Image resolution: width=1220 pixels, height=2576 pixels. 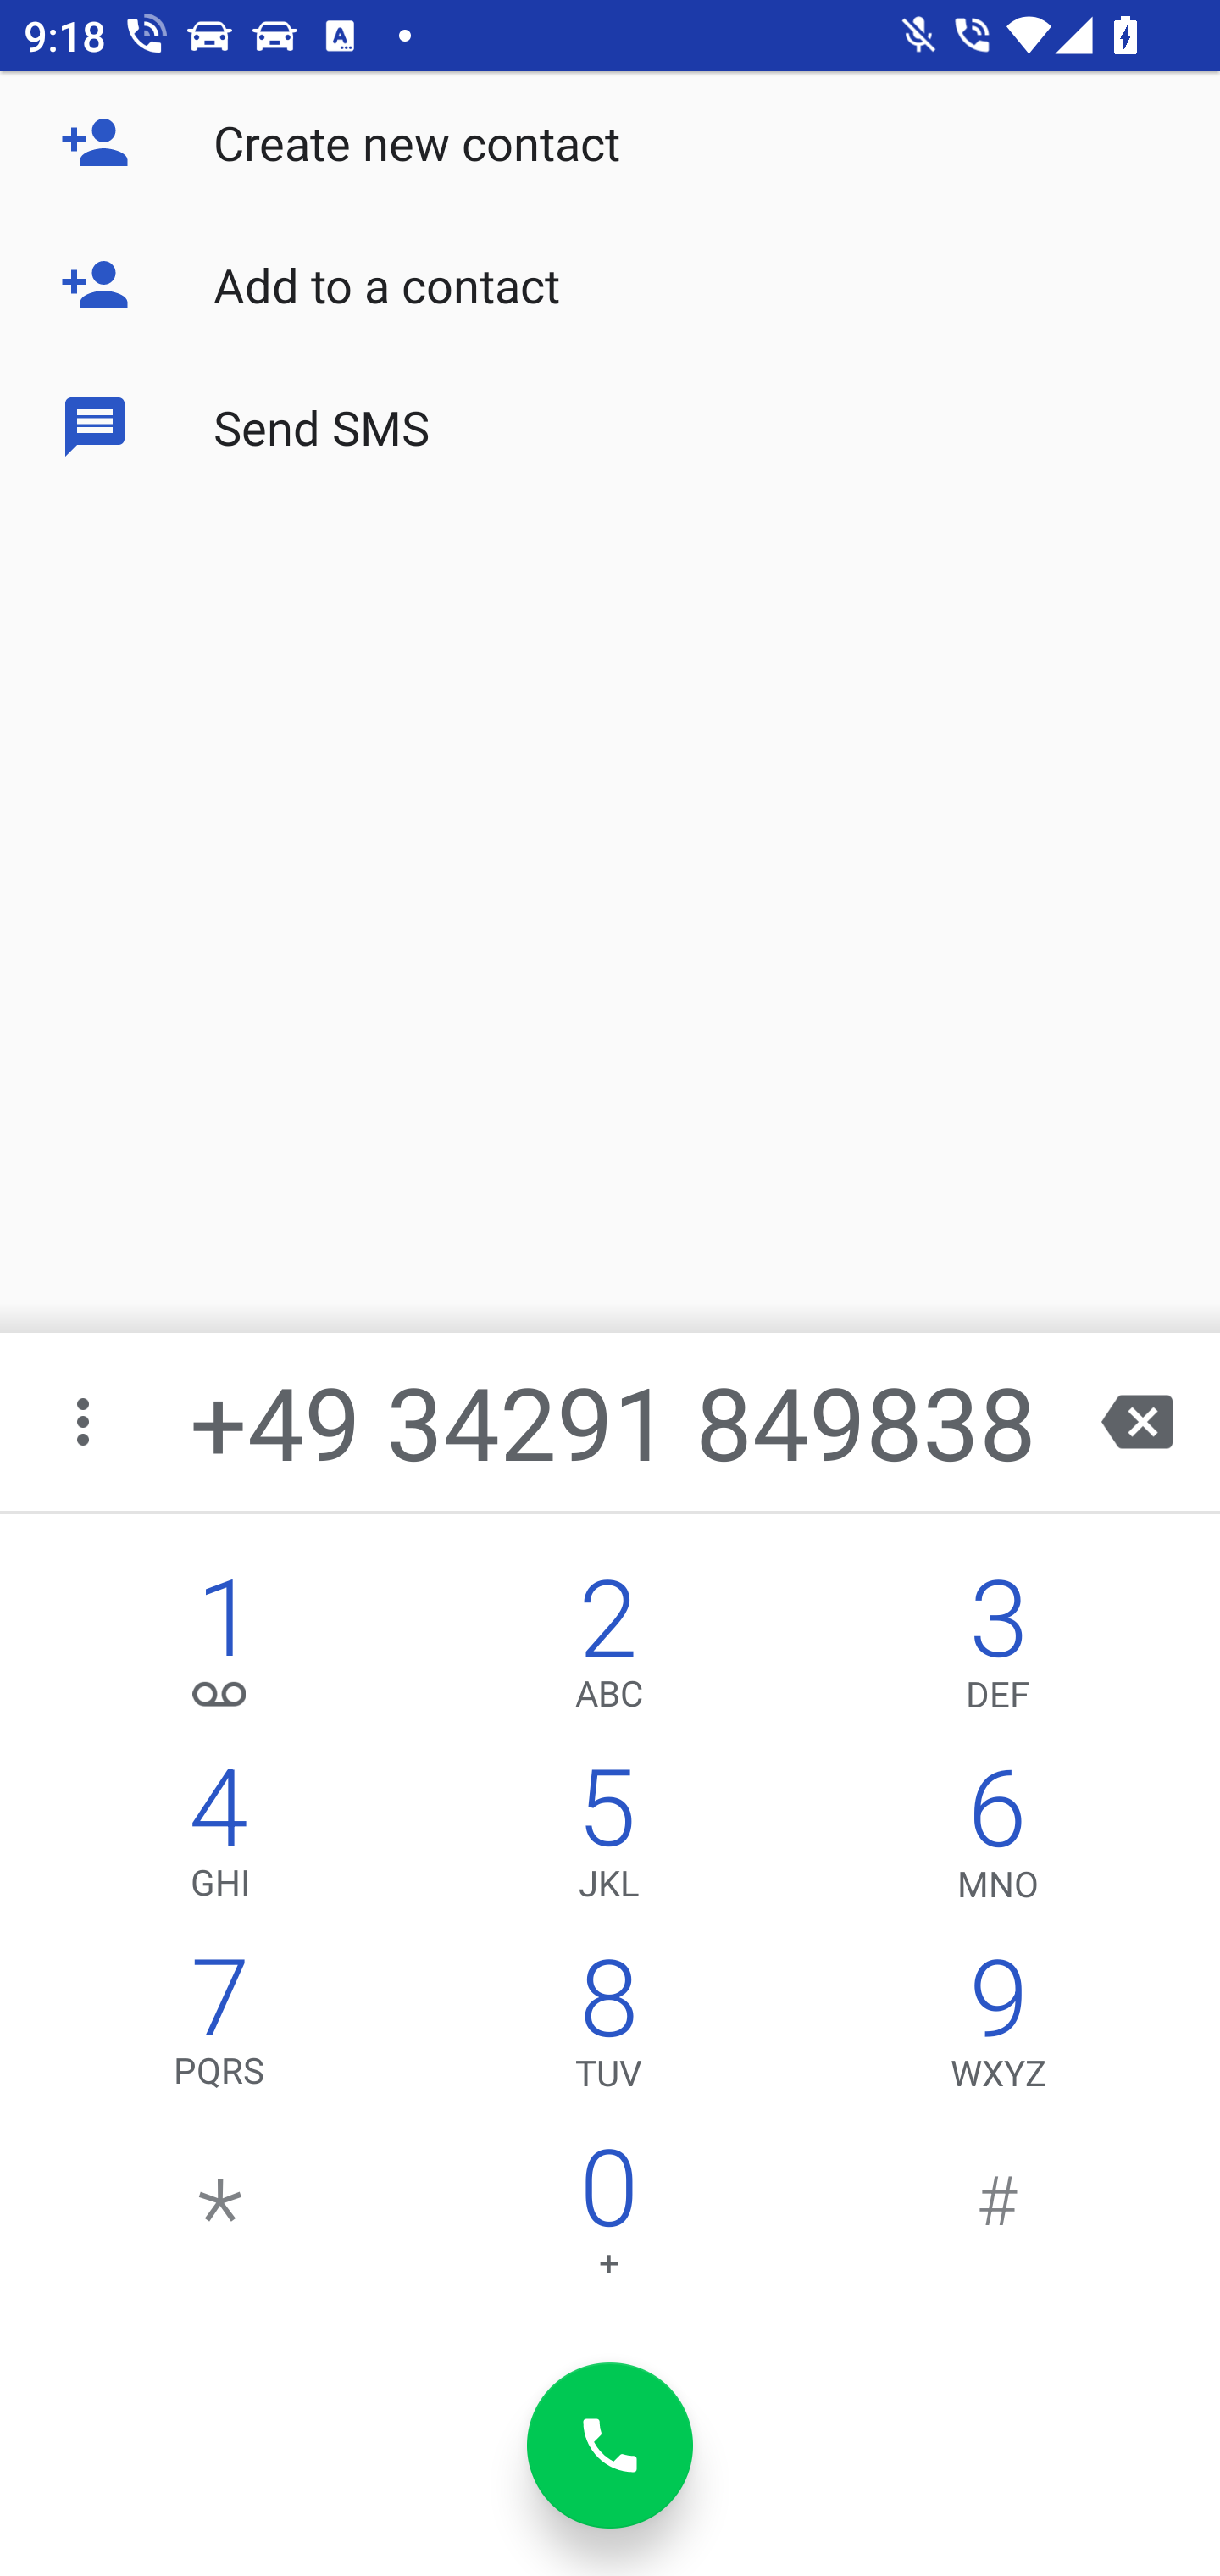 What do you see at coordinates (220, 2030) in the screenshot?
I see `7,PQRS 7 PQRS` at bounding box center [220, 2030].